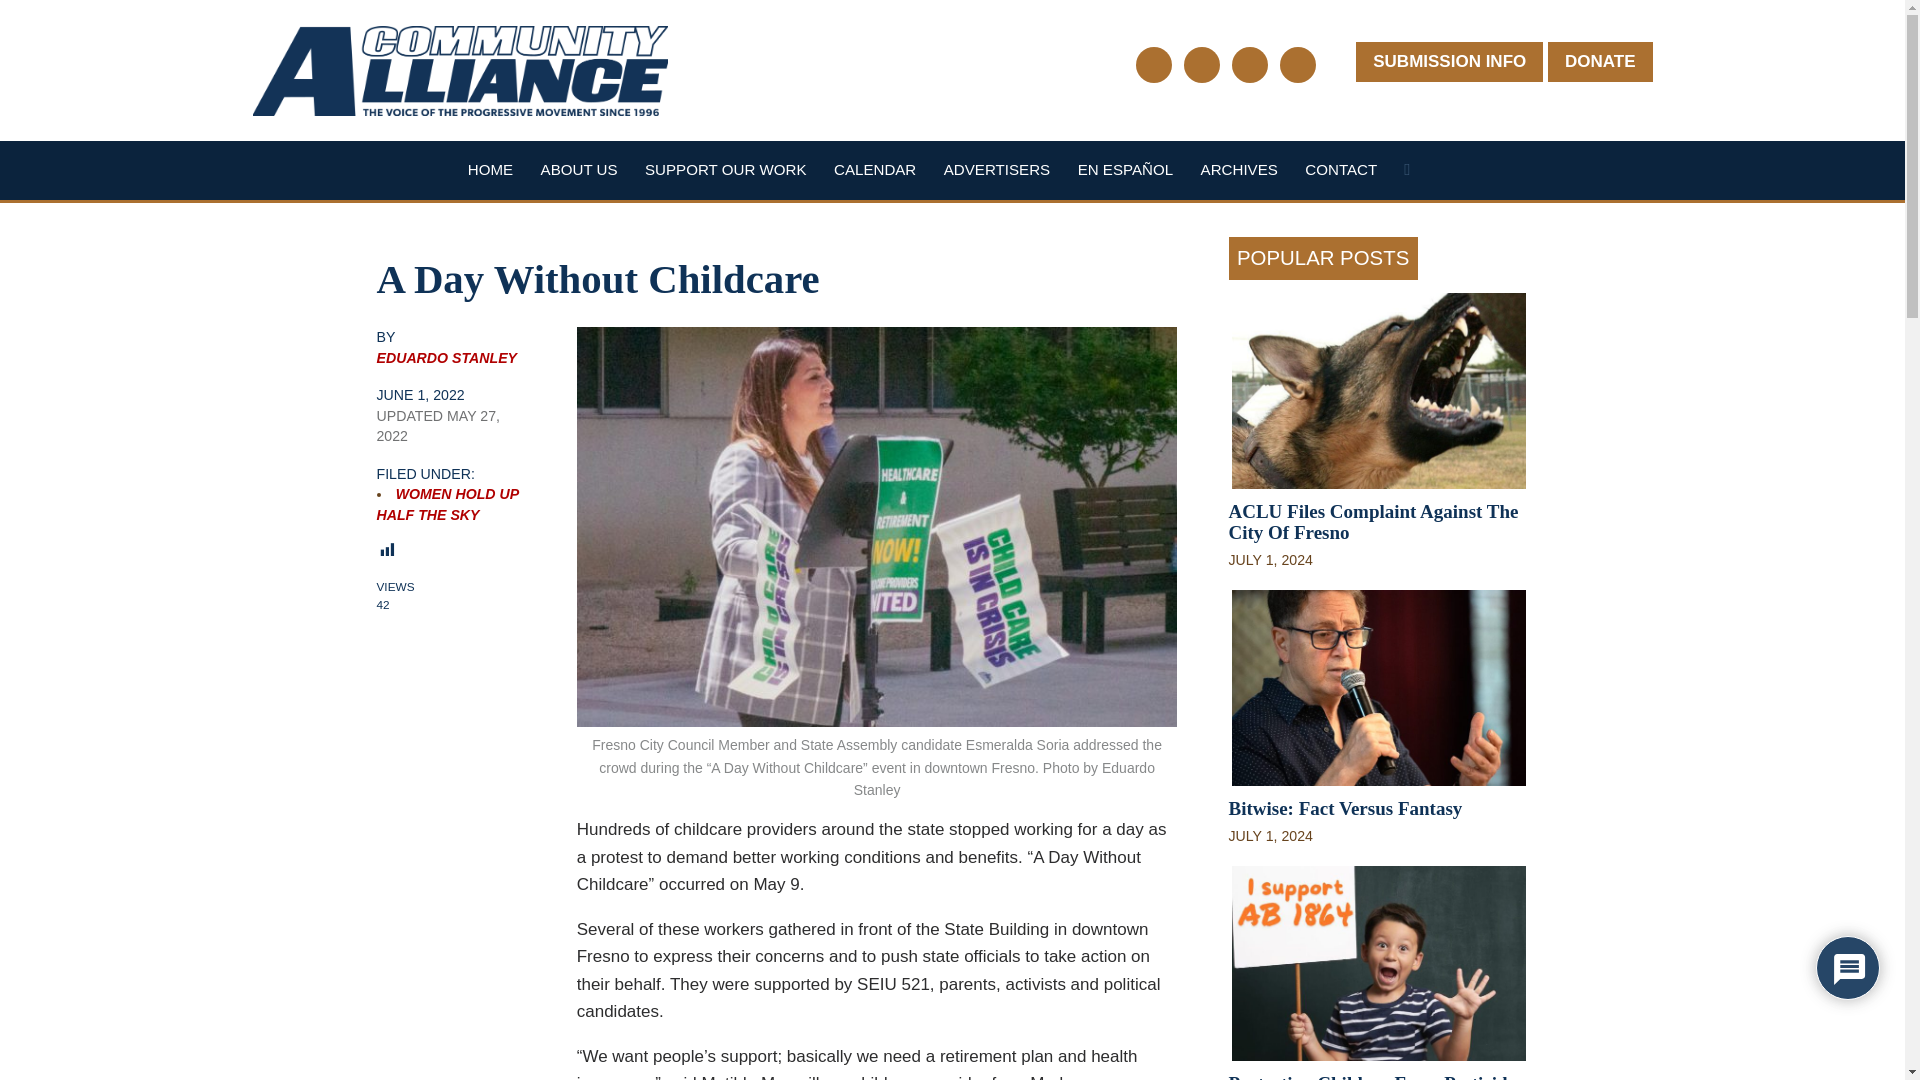 This screenshot has height=1080, width=1920. Describe the element at coordinates (1340, 169) in the screenshot. I see `CONTACT` at that location.